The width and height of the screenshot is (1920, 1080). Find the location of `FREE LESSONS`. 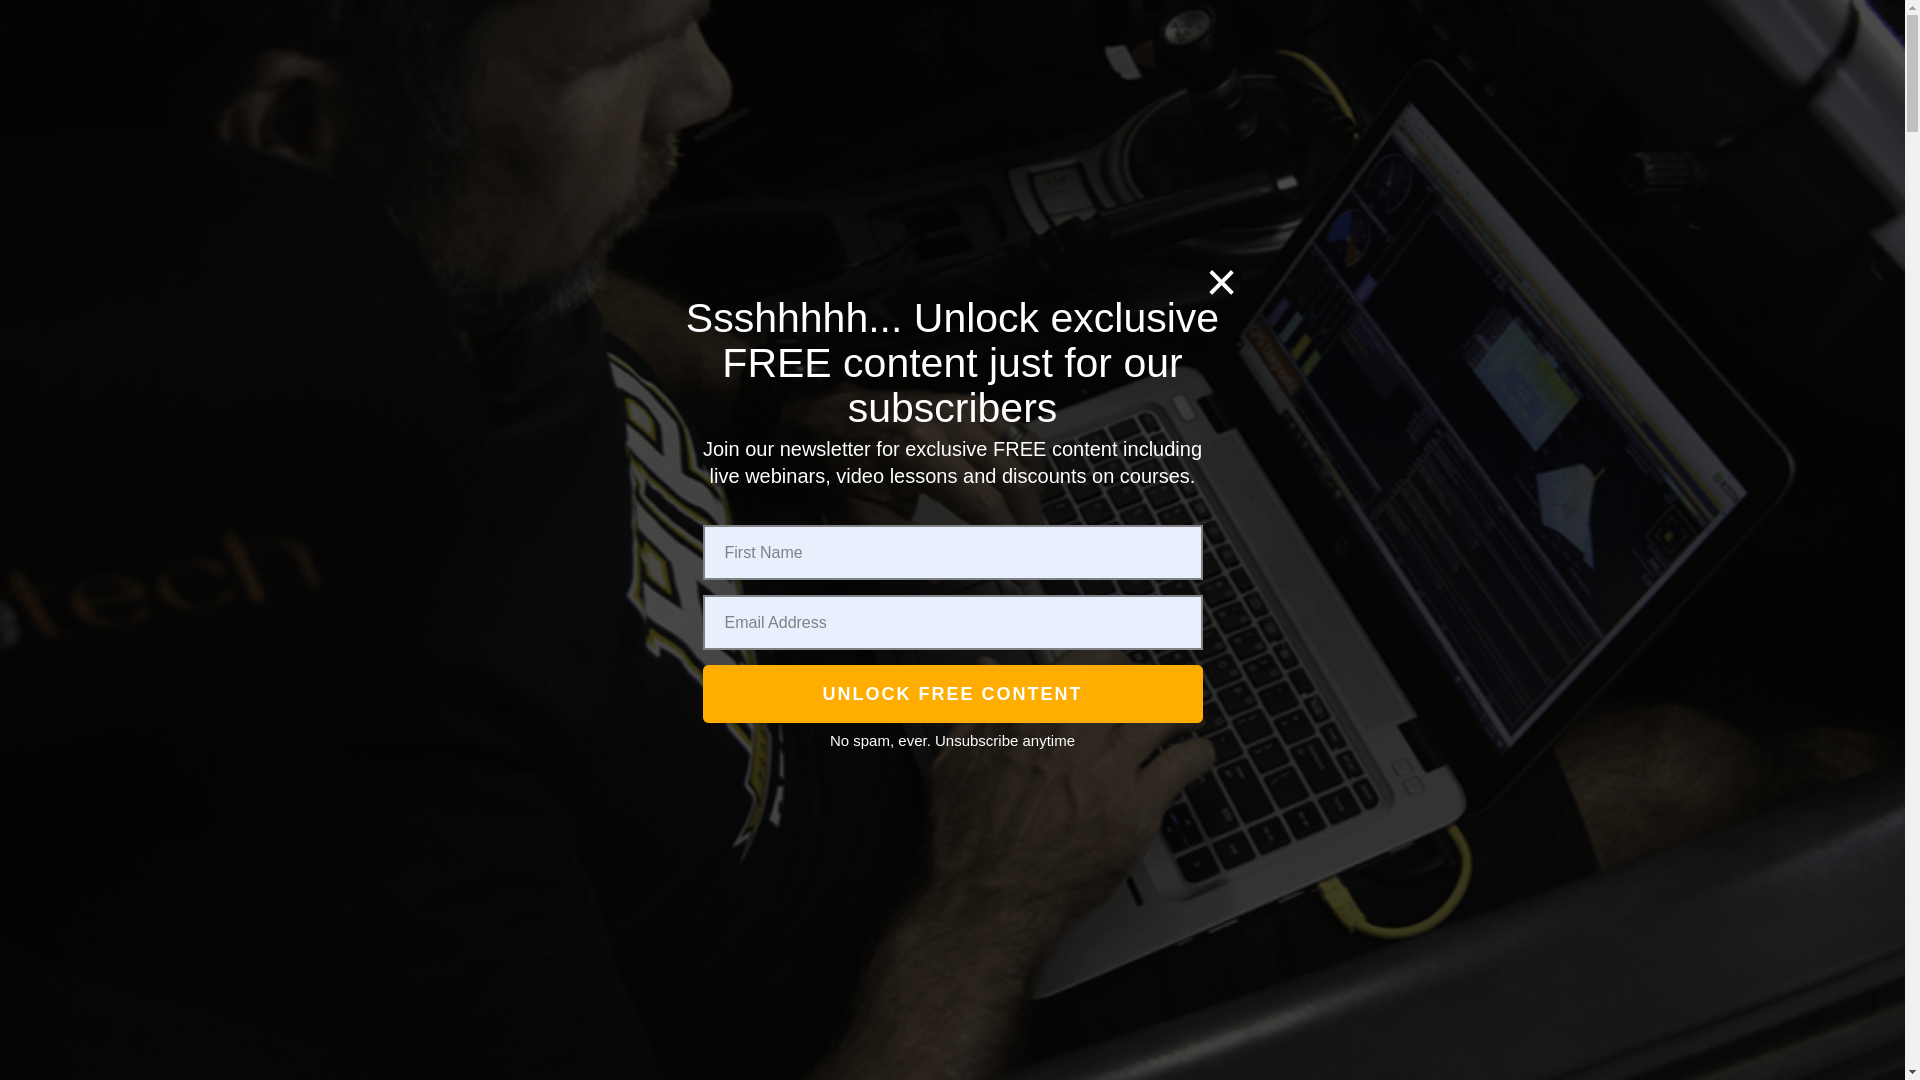

FREE LESSONS is located at coordinates (415, 770).